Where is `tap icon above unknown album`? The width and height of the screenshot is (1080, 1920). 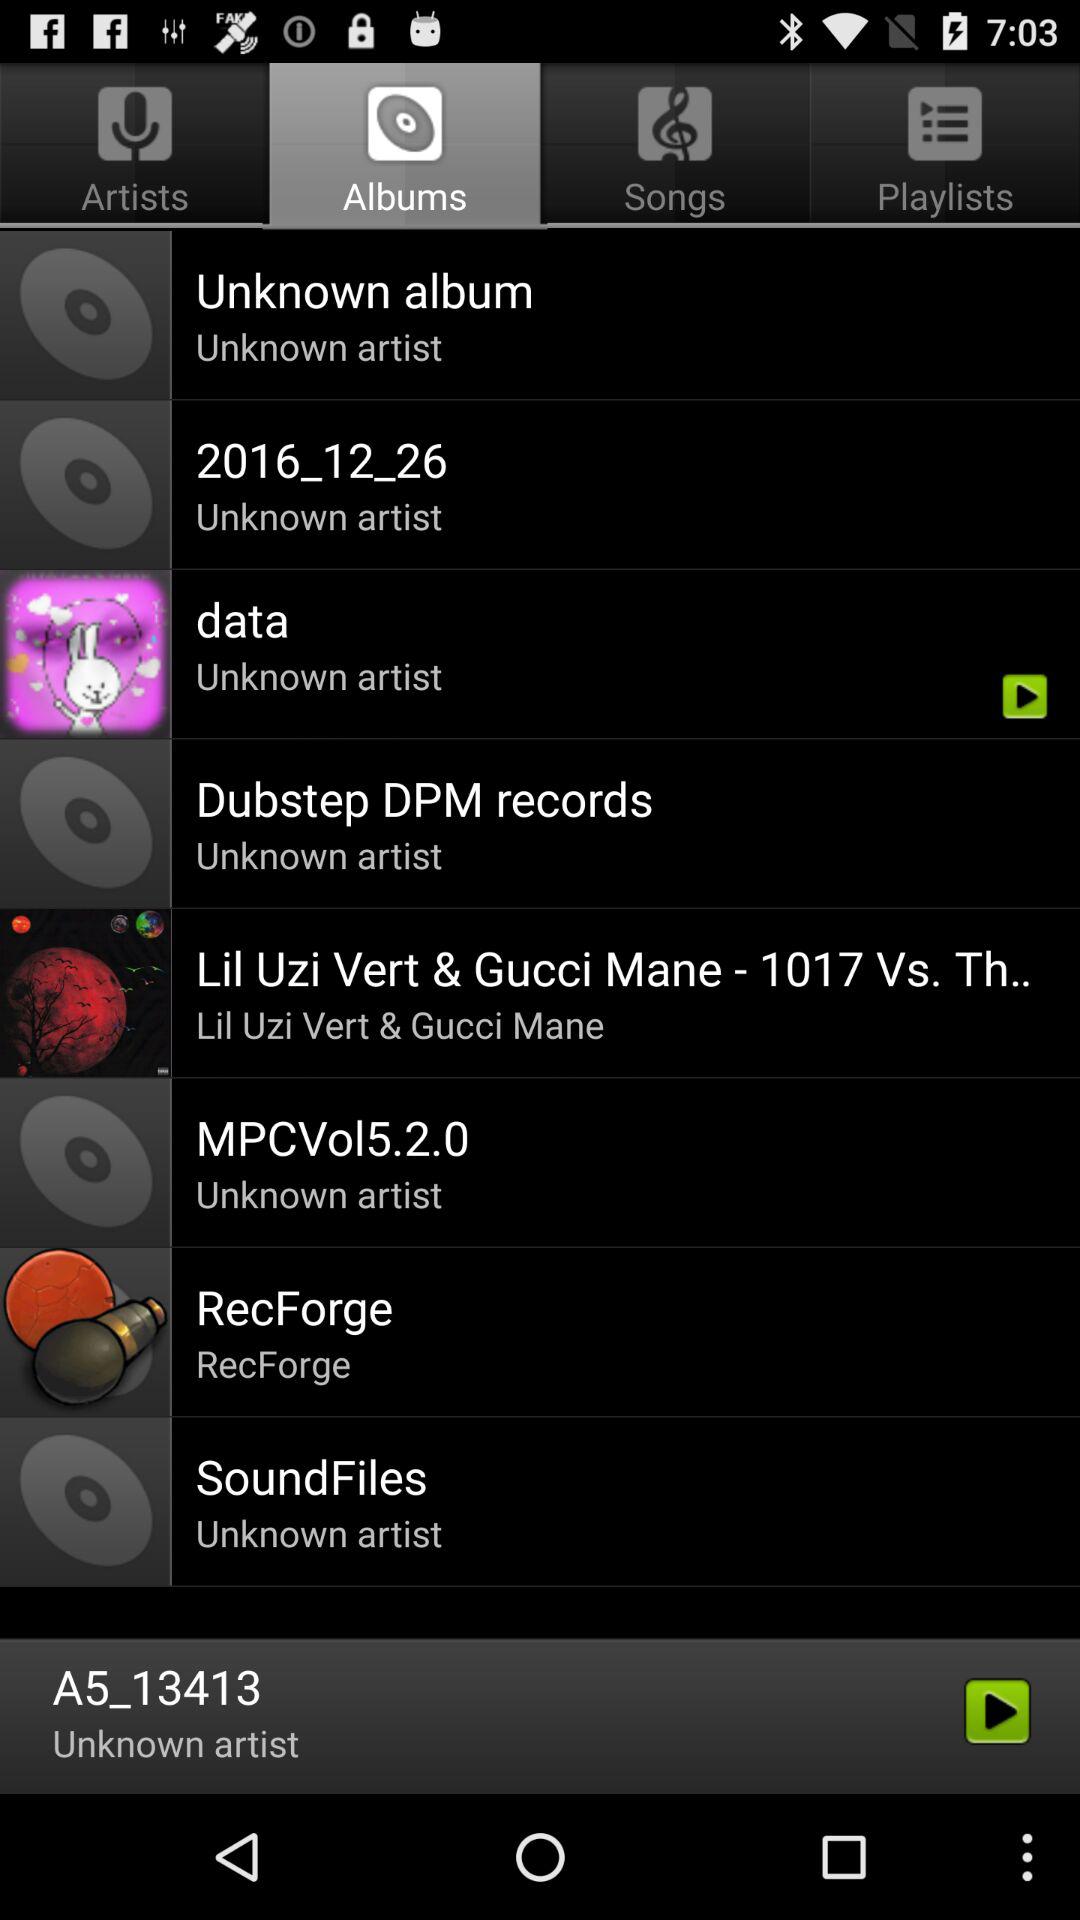
tap icon above unknown album is located at coordinates (404, 146).